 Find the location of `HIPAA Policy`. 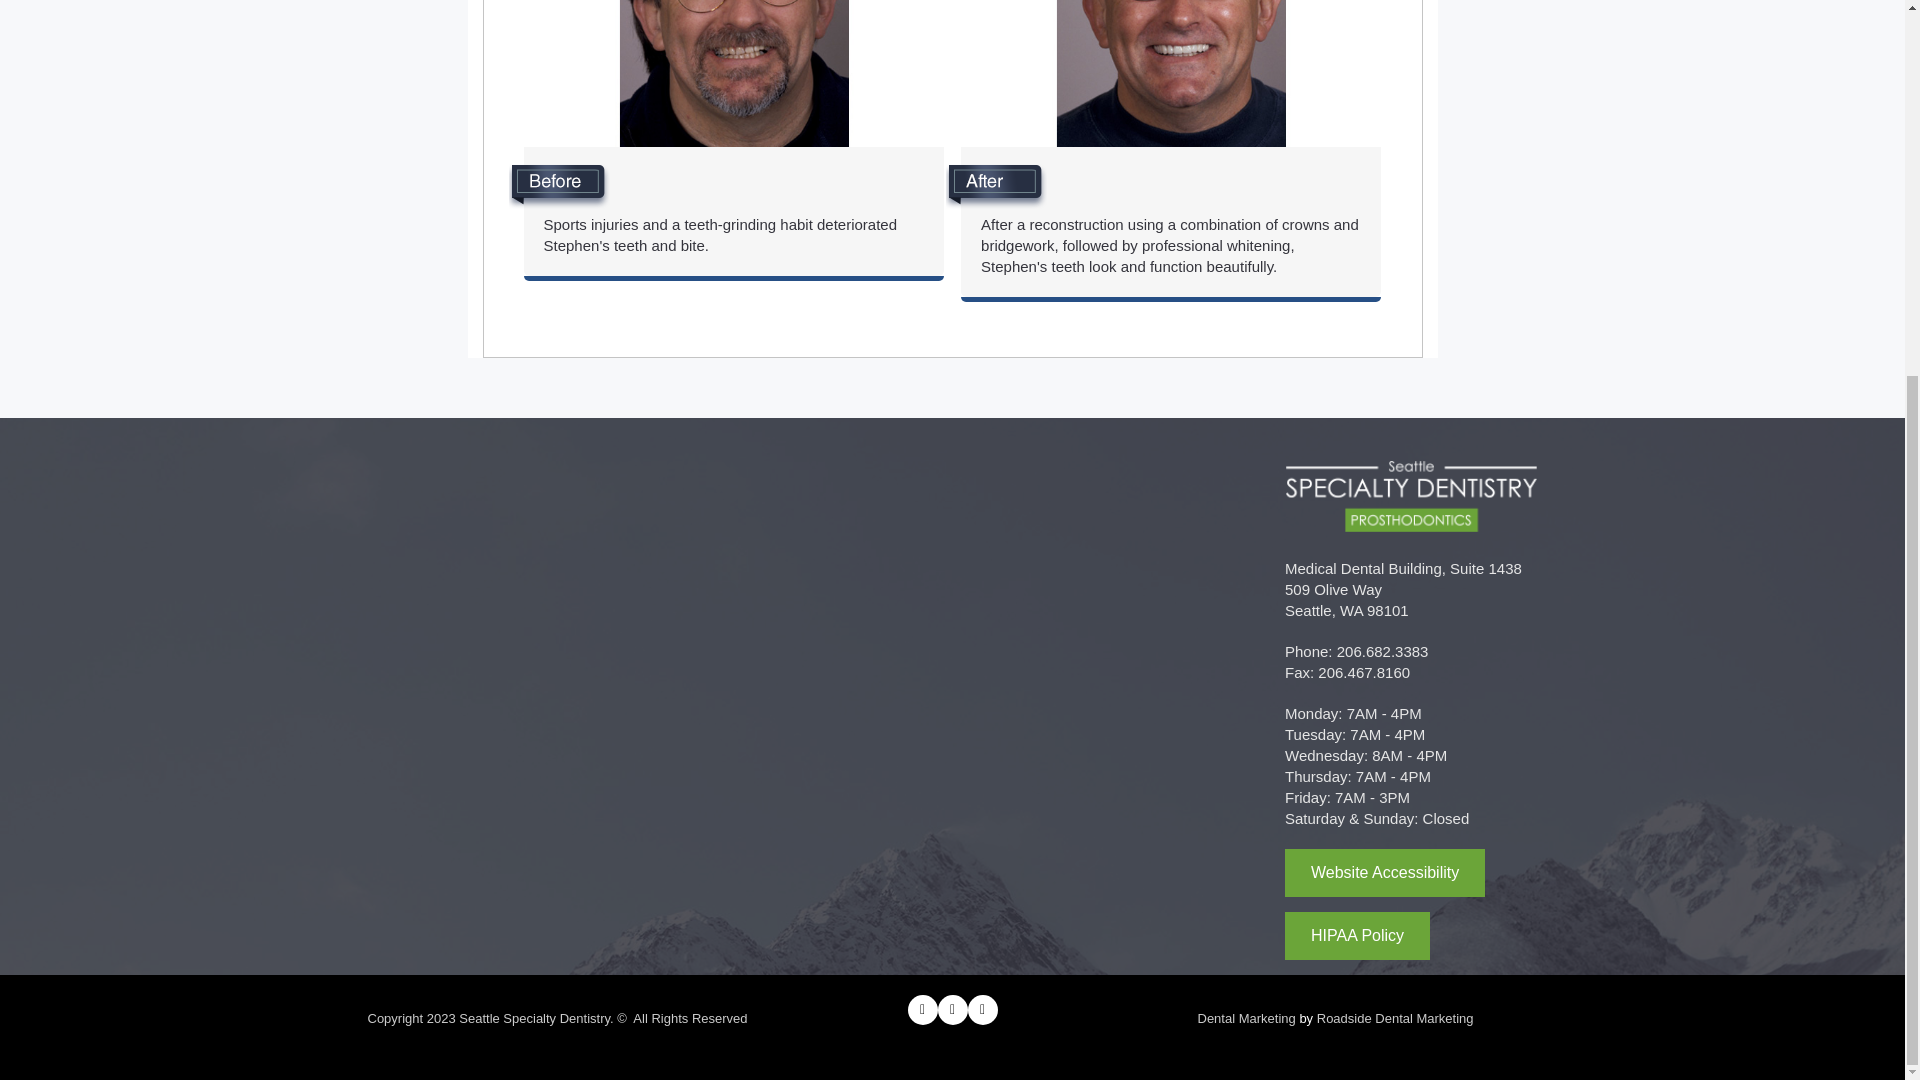

HIPAA Policy is located at coordinates (1357, 936).